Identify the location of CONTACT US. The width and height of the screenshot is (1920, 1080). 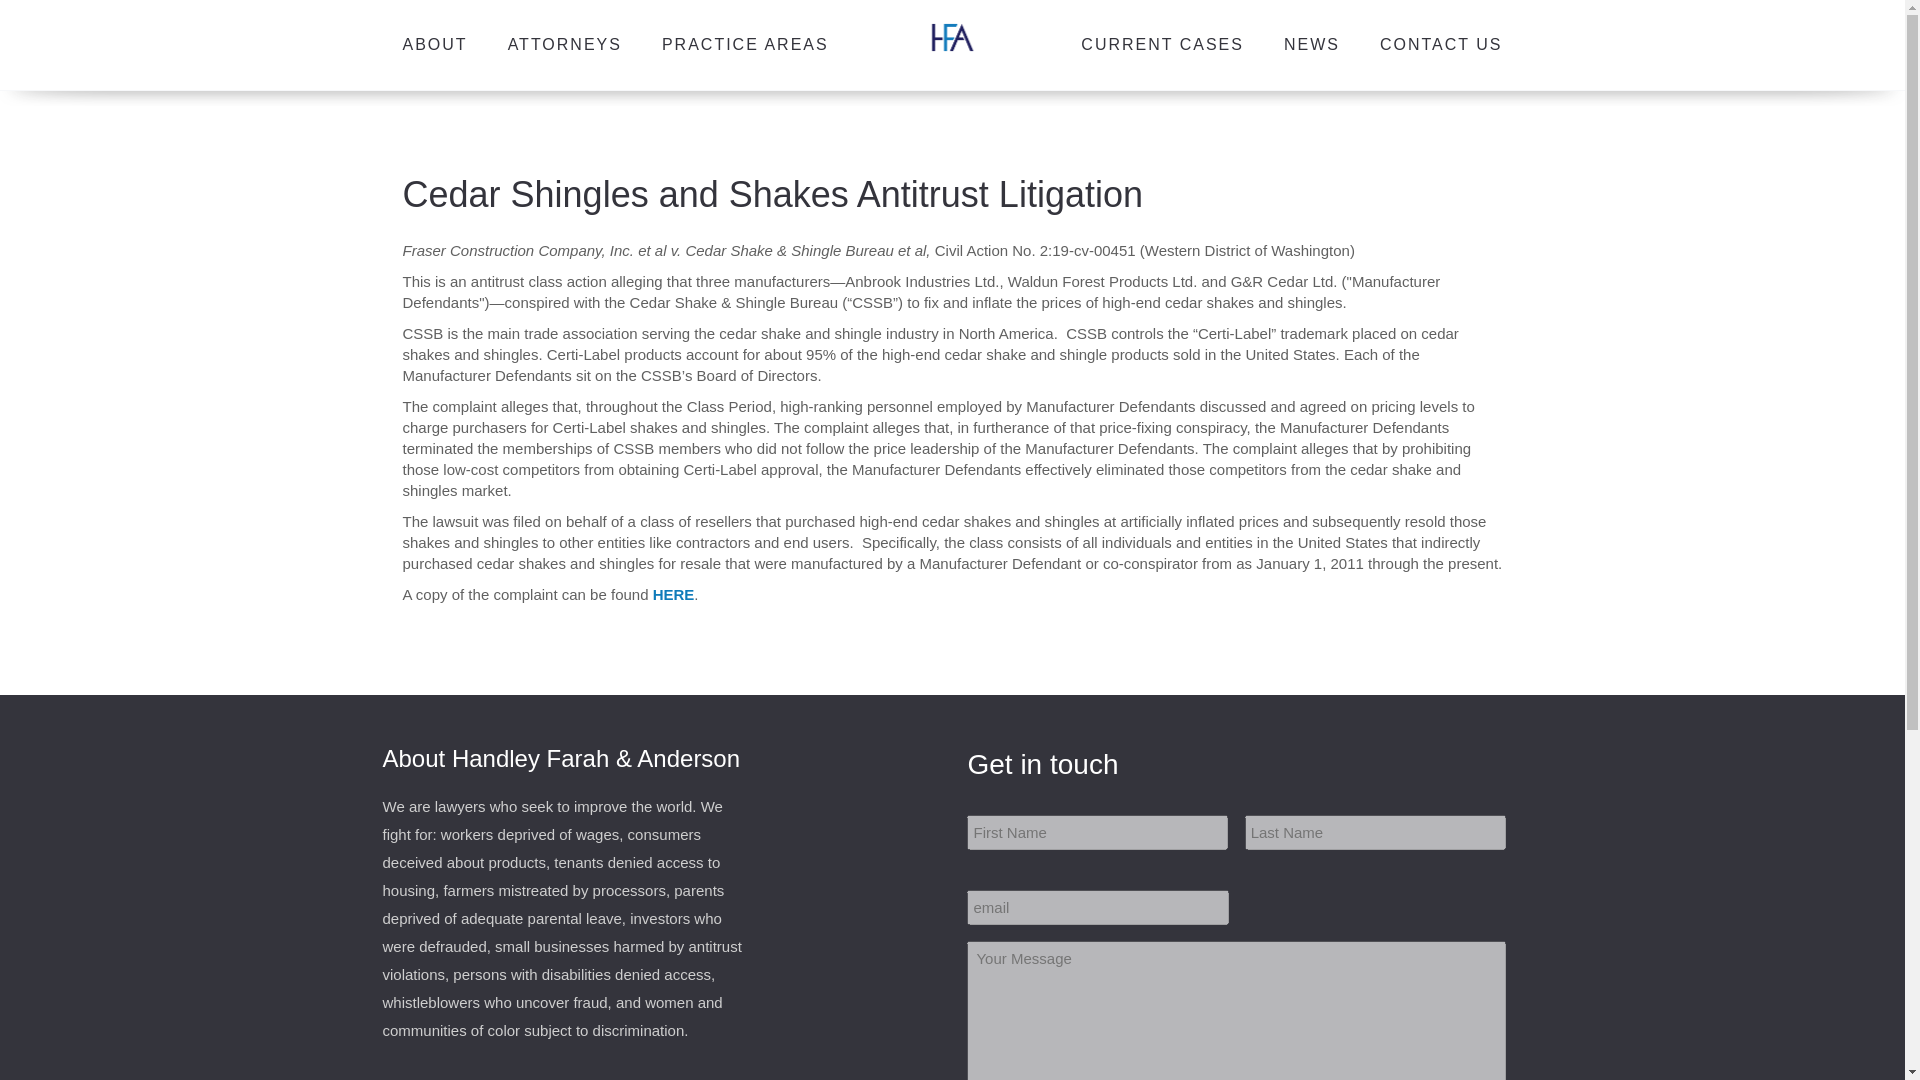
(1442, 45).